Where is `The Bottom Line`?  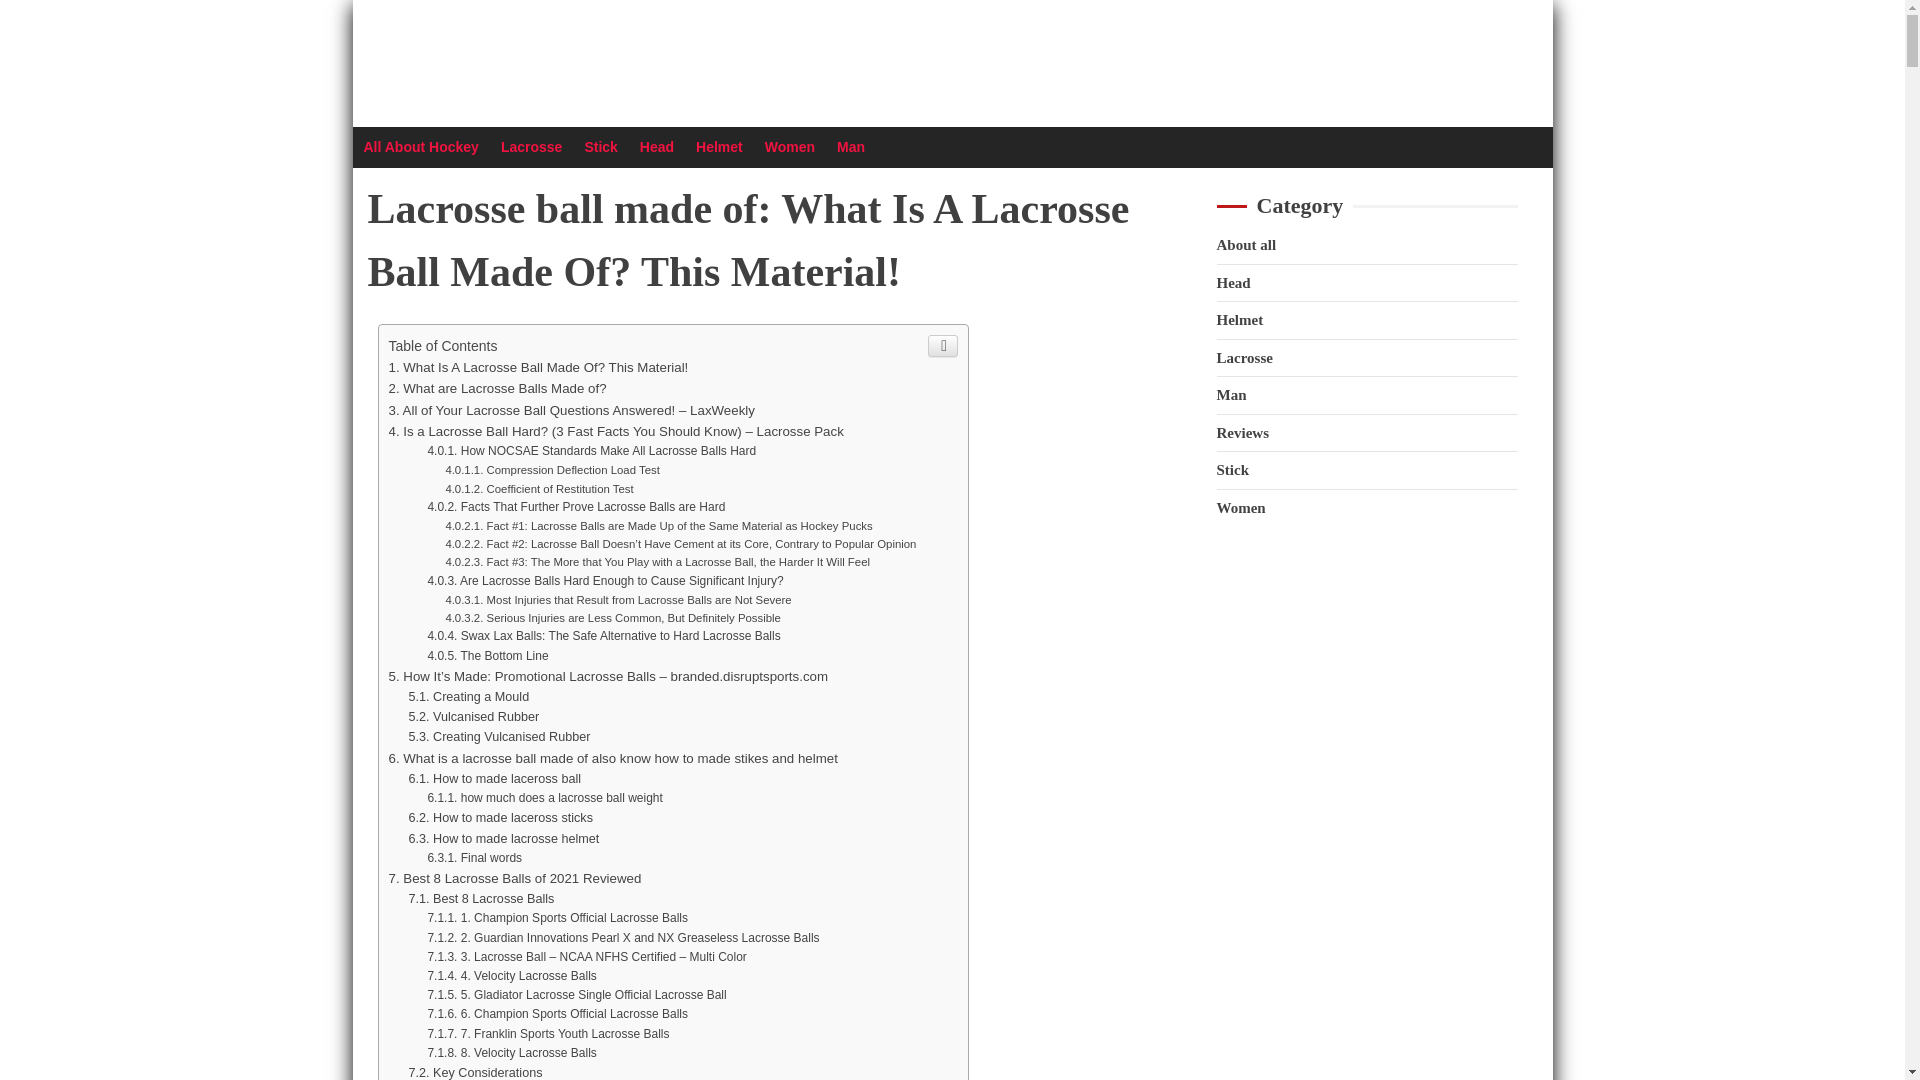 The Bottom Line is located at coordinates (486, 656).